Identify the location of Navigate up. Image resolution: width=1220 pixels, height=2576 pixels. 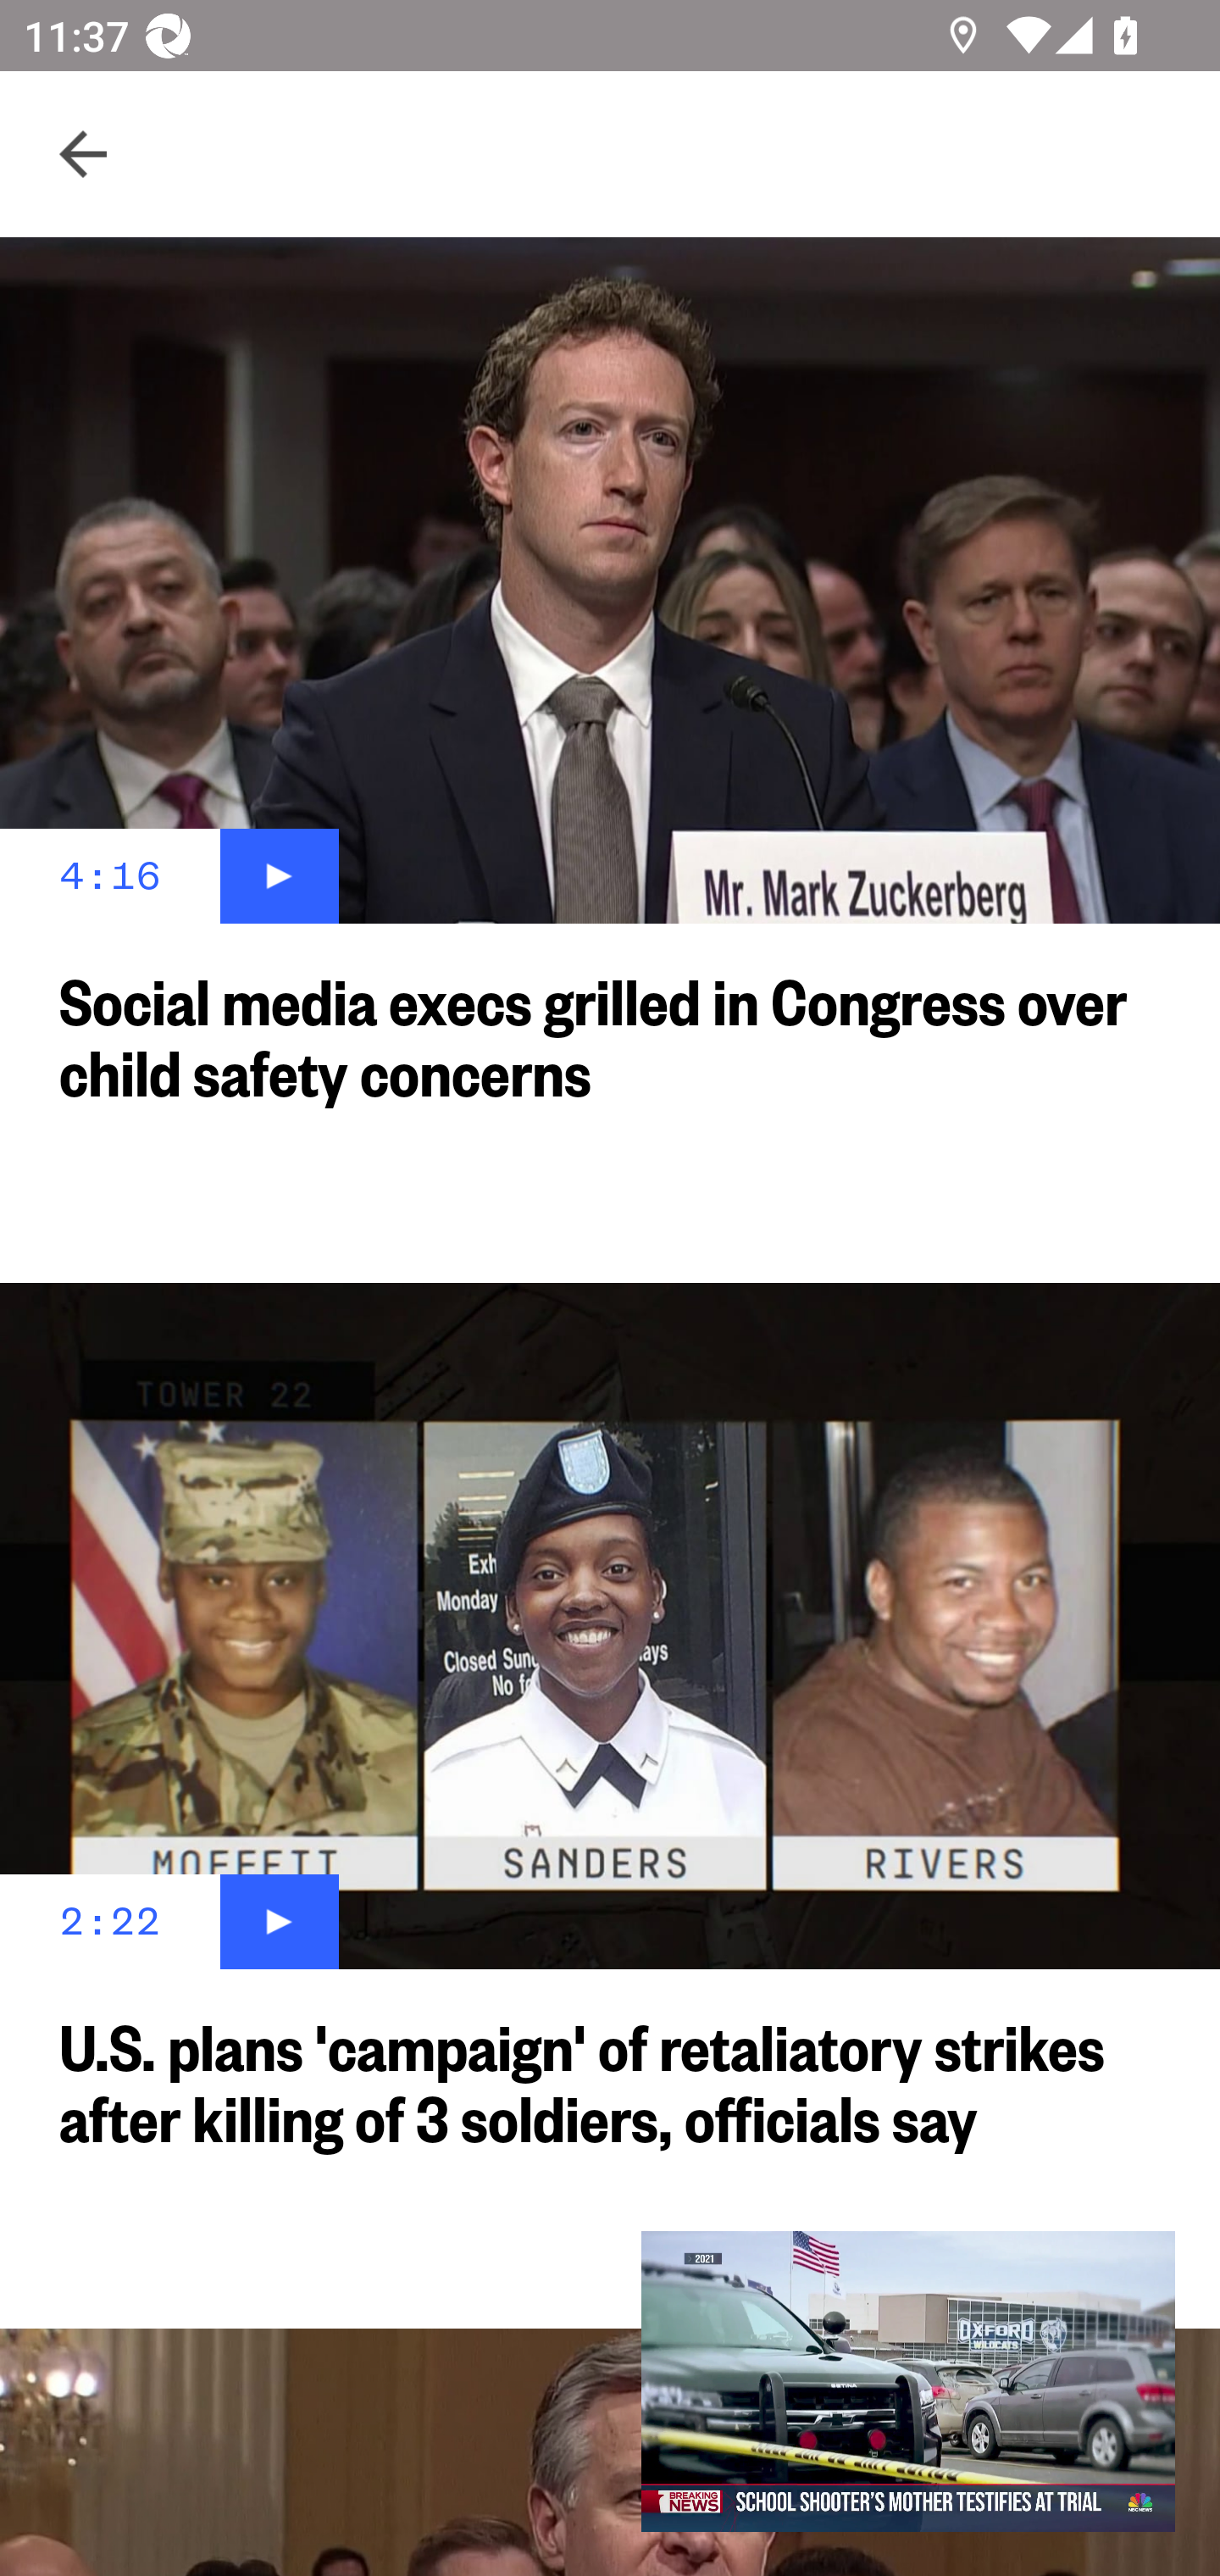
(83, 154).